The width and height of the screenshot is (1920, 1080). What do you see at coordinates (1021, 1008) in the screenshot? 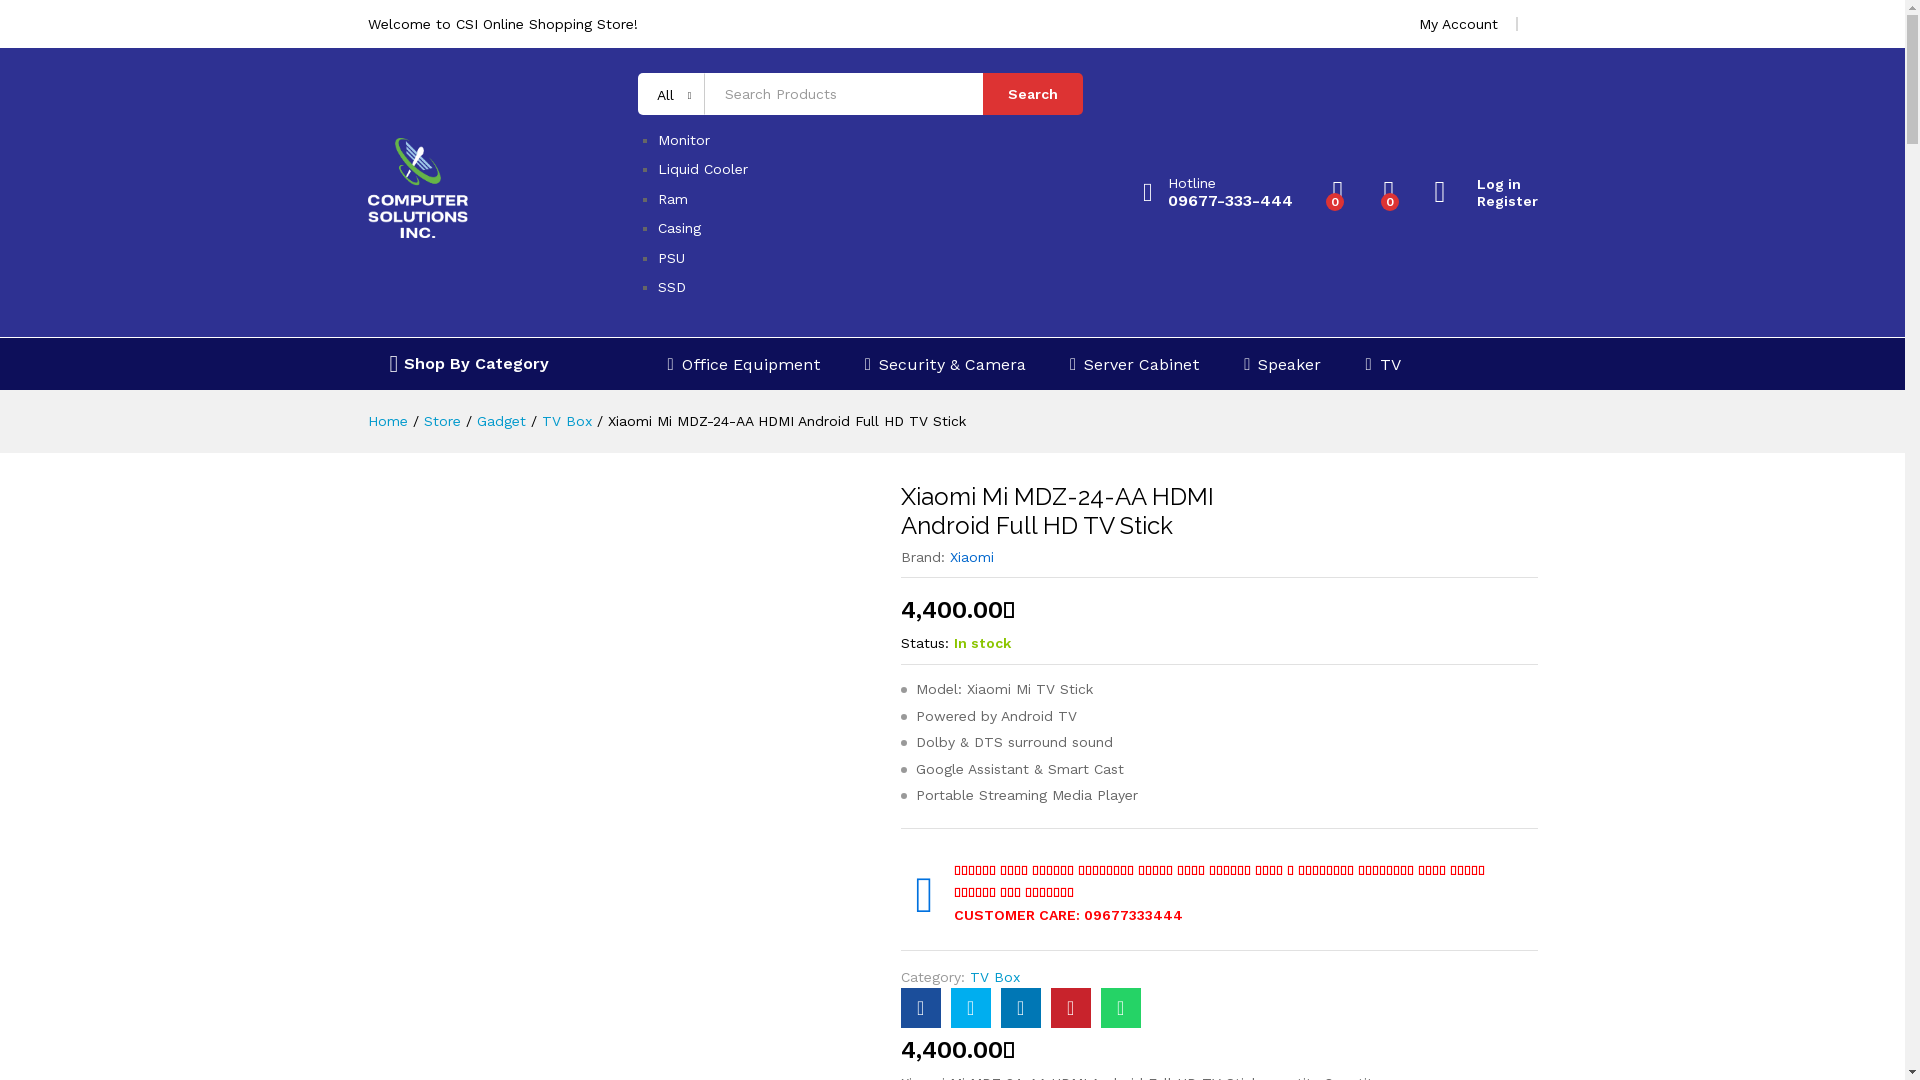
I see `Xiaomi+Mi+MDZ-24-AA+HDMI+Android+Full+HD+TV+Stick` at bounding box center [1021, 1008].